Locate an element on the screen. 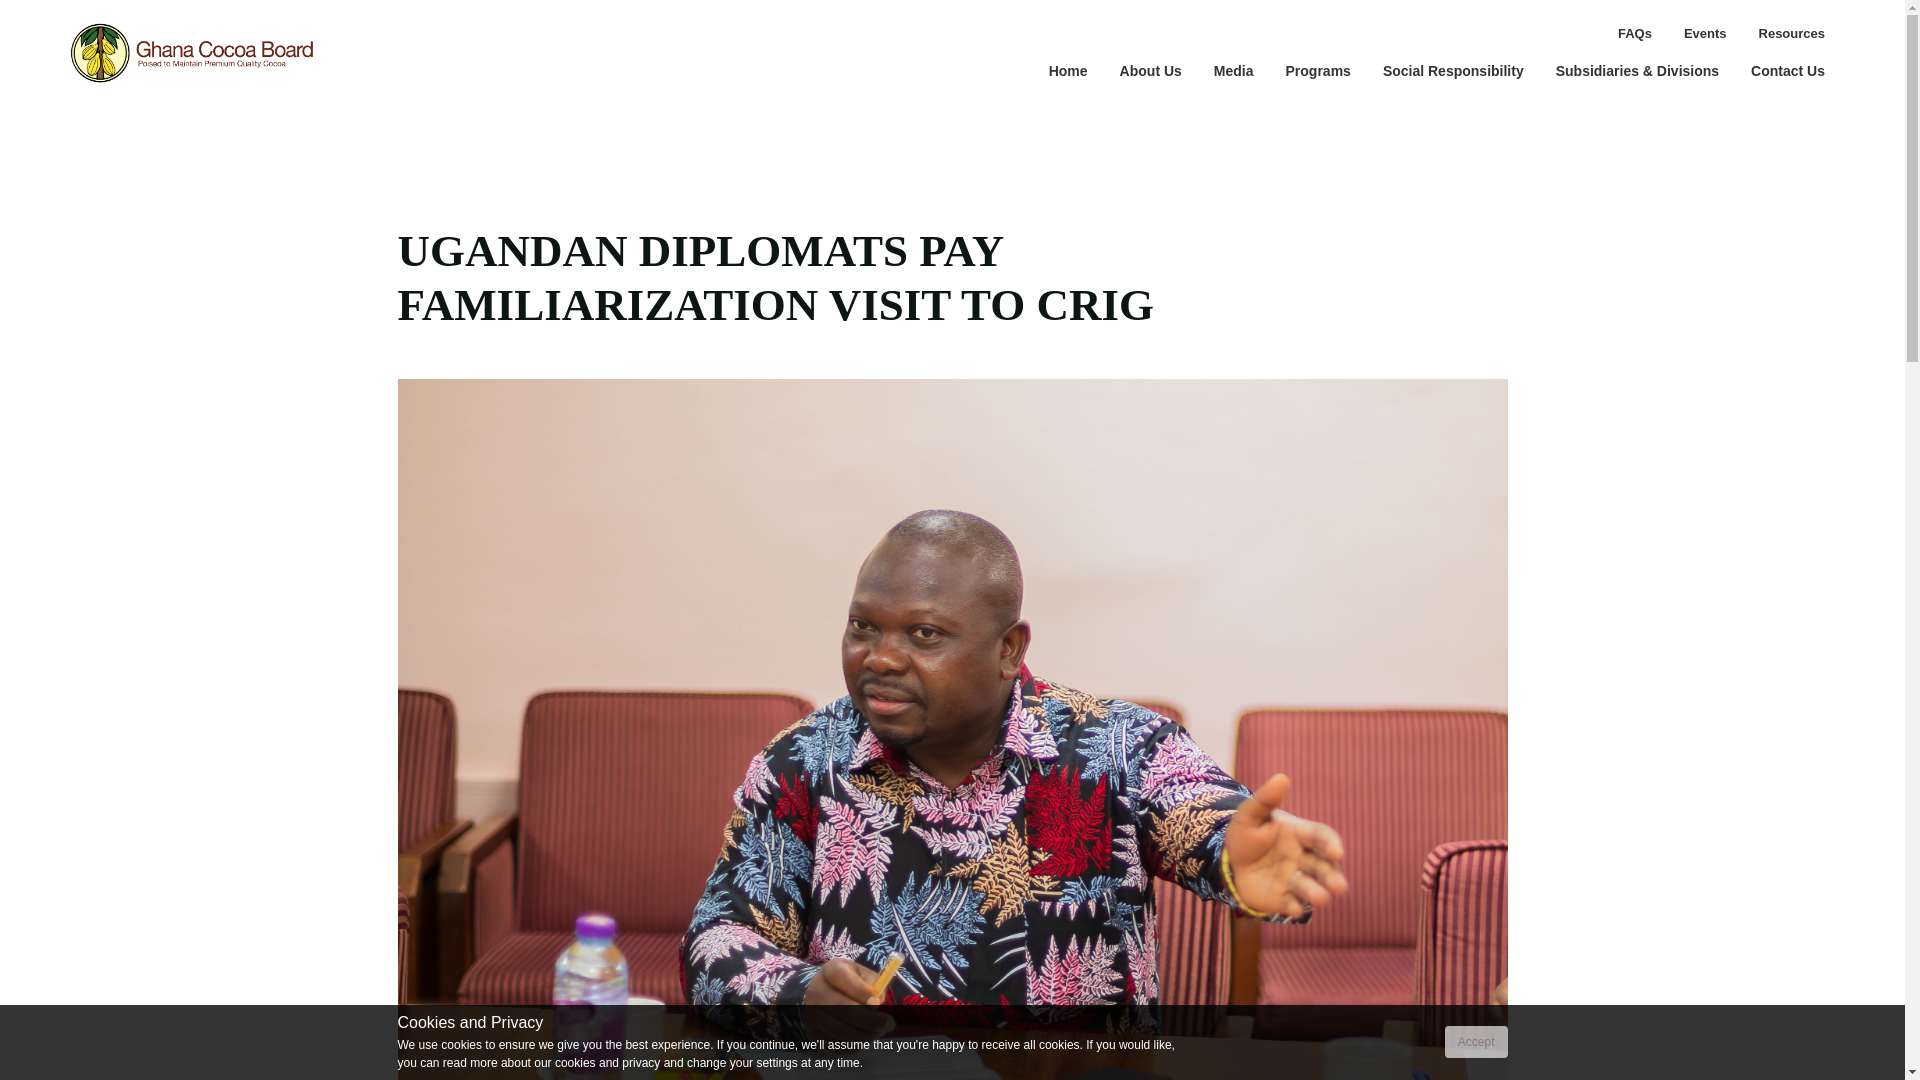 The image size is (1920, 1080). Programs is located at coordinates (1318, 70).